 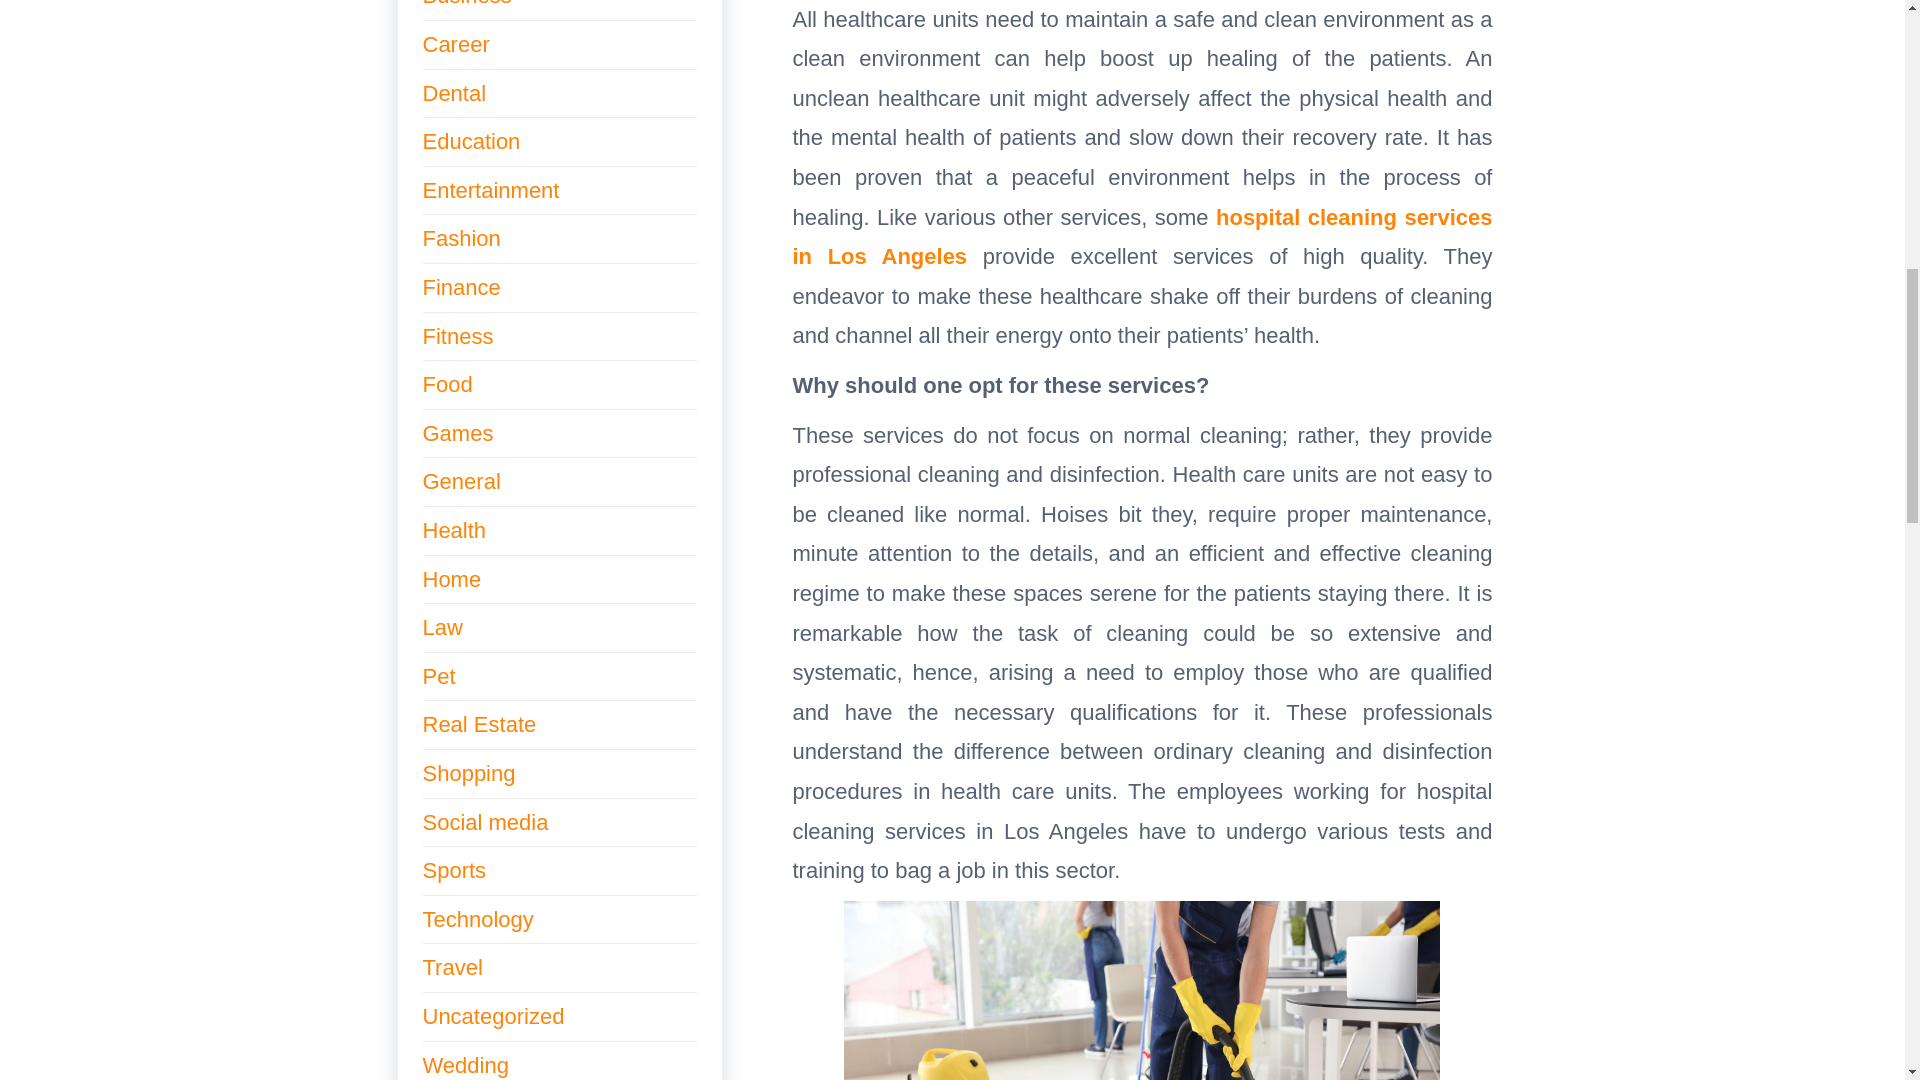 What do you see at coordinates (471, 141) in the screenshot?
I see `Education` at bounding box center [471, 141].